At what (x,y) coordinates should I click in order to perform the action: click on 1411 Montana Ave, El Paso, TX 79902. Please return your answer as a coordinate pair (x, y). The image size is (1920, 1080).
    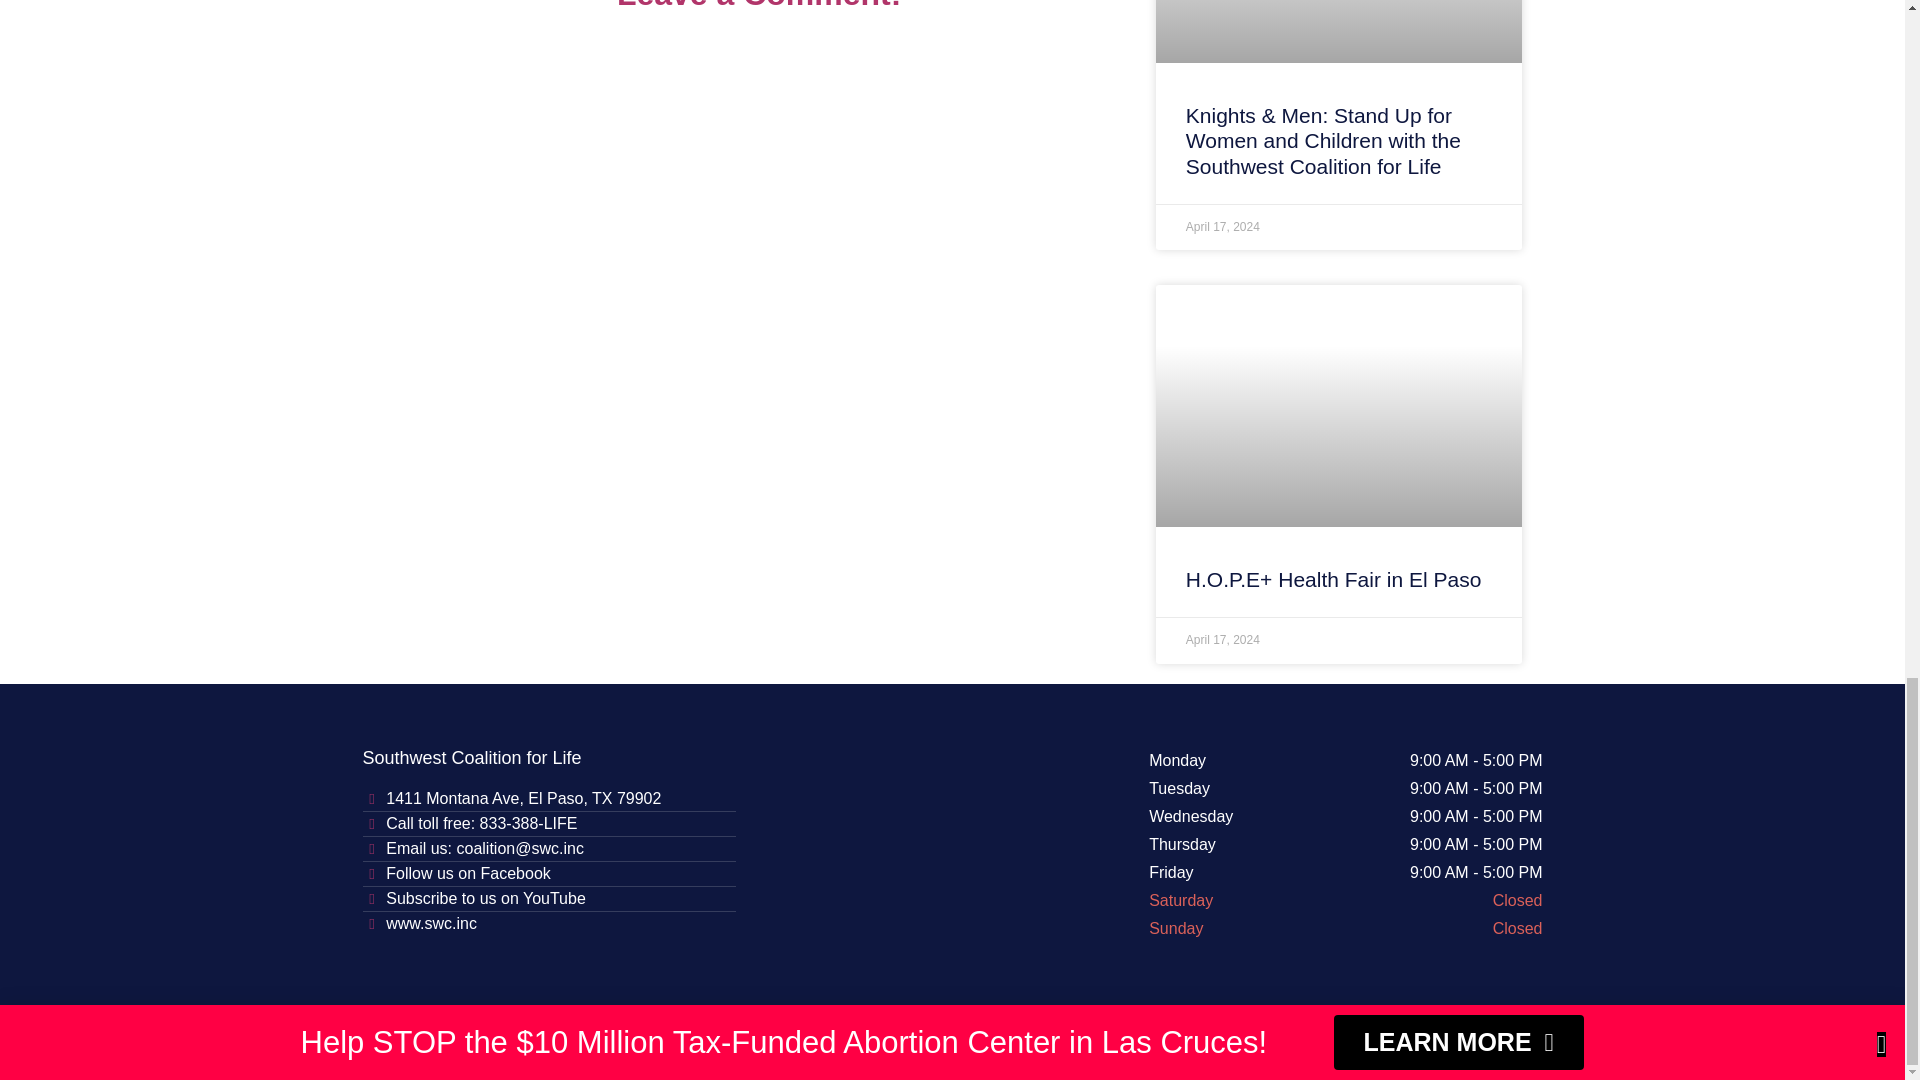
    Looking at the image, I should click on (548, 799).